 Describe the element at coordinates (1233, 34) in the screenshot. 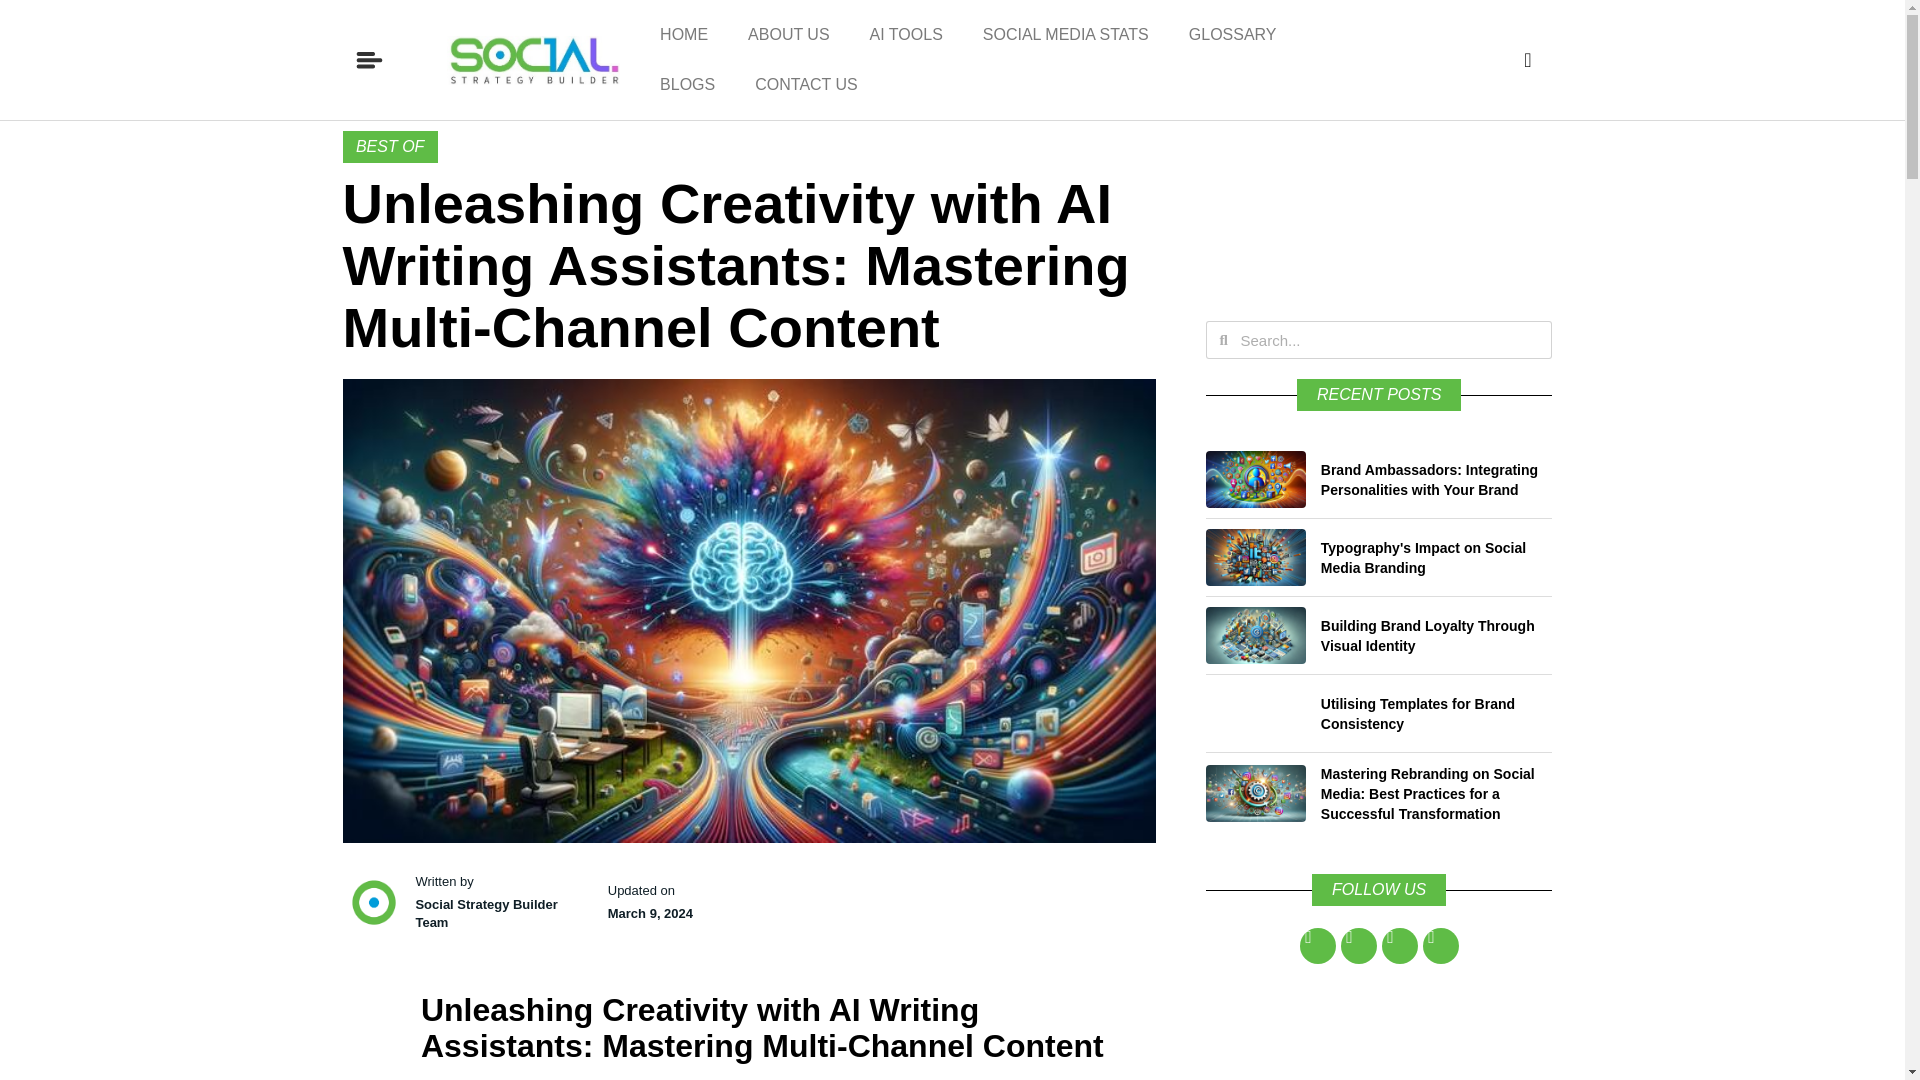

I see `GLOSSARY` at that location.